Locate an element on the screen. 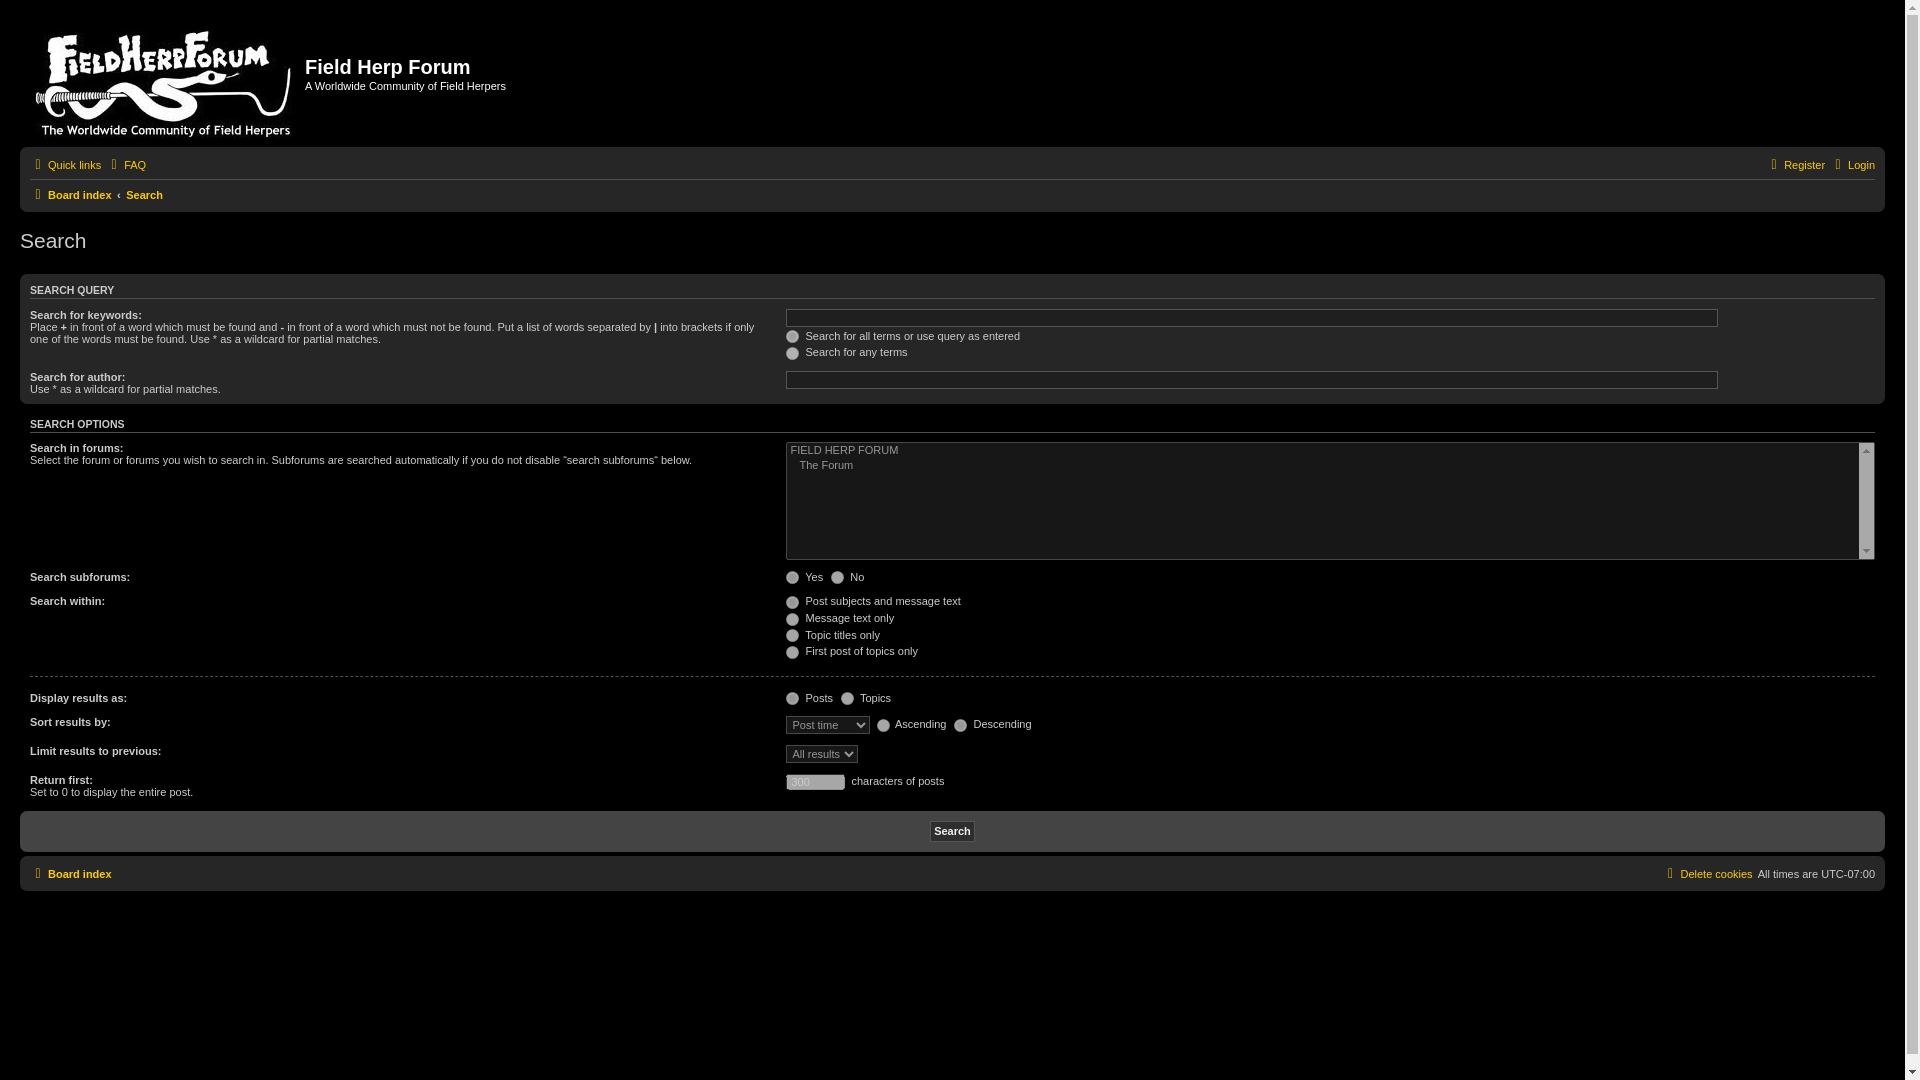 The height and width of the screenshot is (1080, 1920). Board index is located at coordinates (70, 873).